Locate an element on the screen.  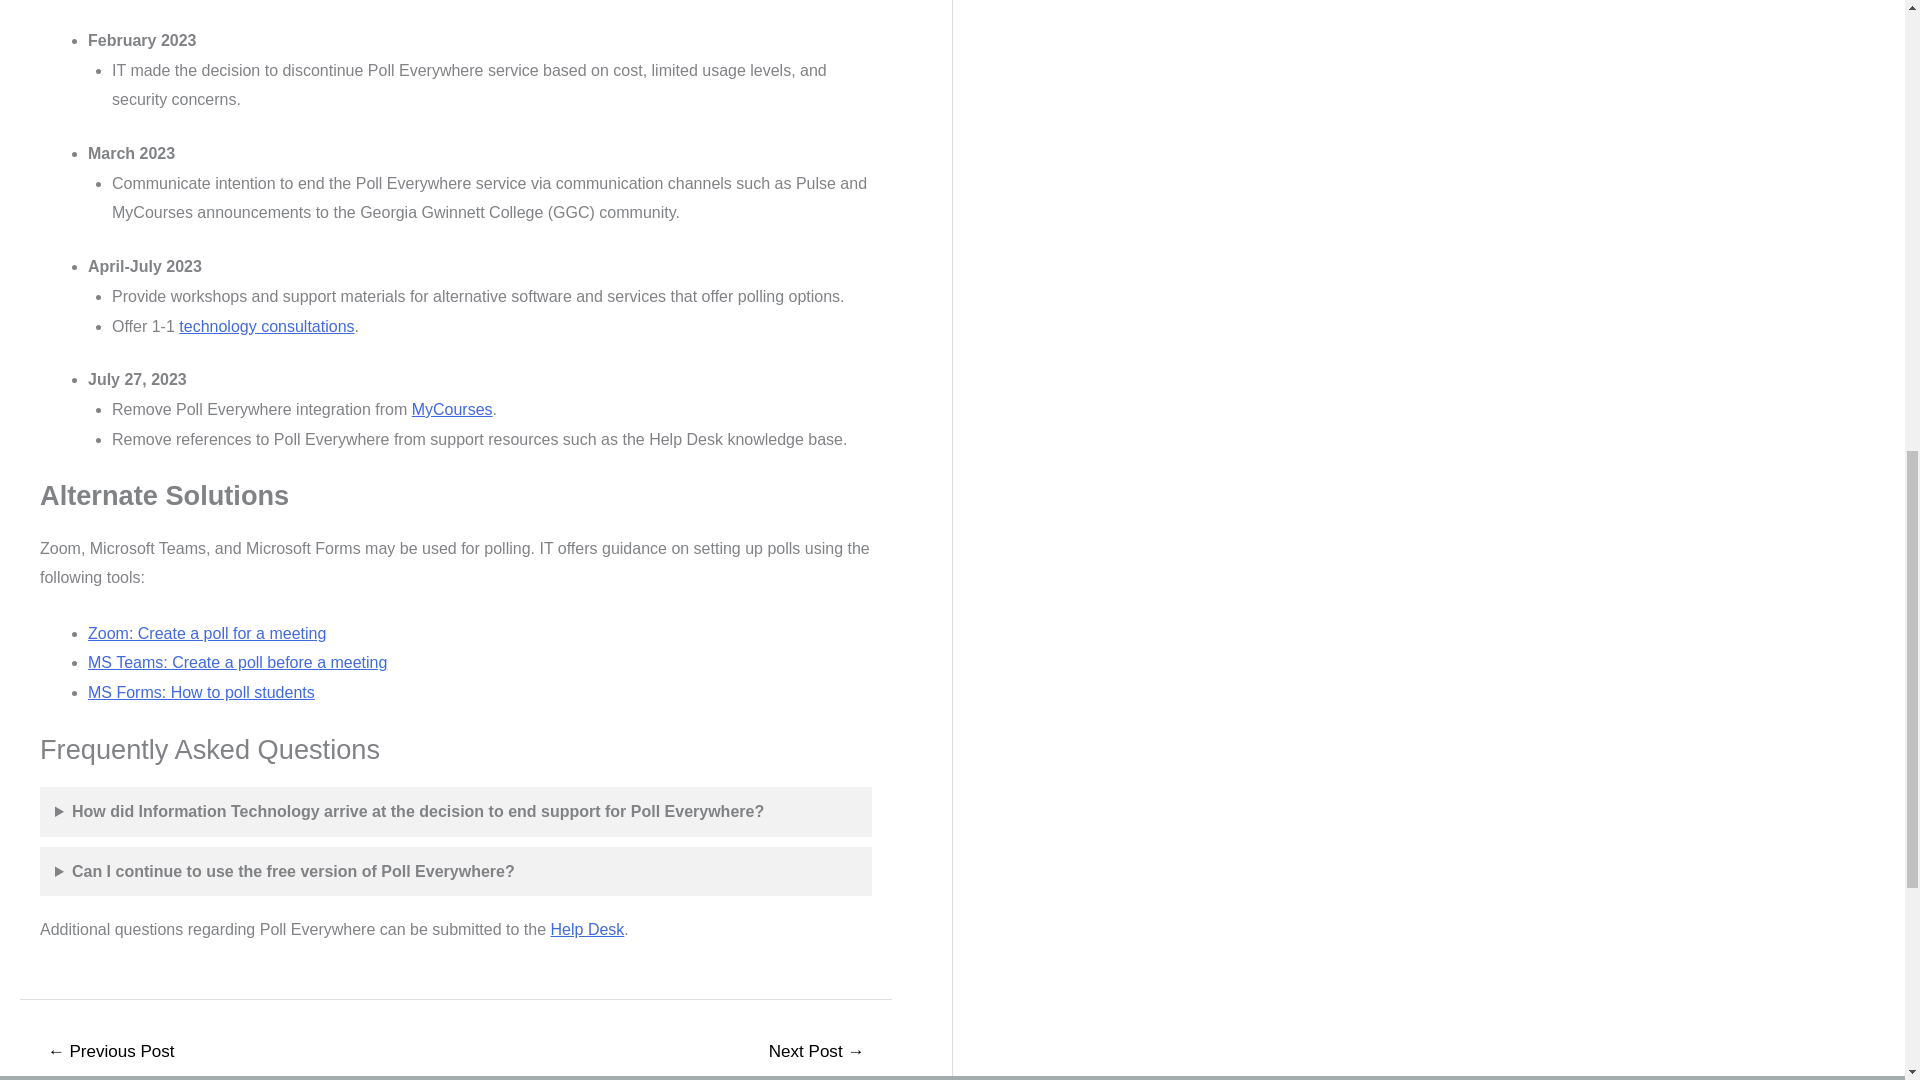
technology consultations is located at coordinates (266, 326).